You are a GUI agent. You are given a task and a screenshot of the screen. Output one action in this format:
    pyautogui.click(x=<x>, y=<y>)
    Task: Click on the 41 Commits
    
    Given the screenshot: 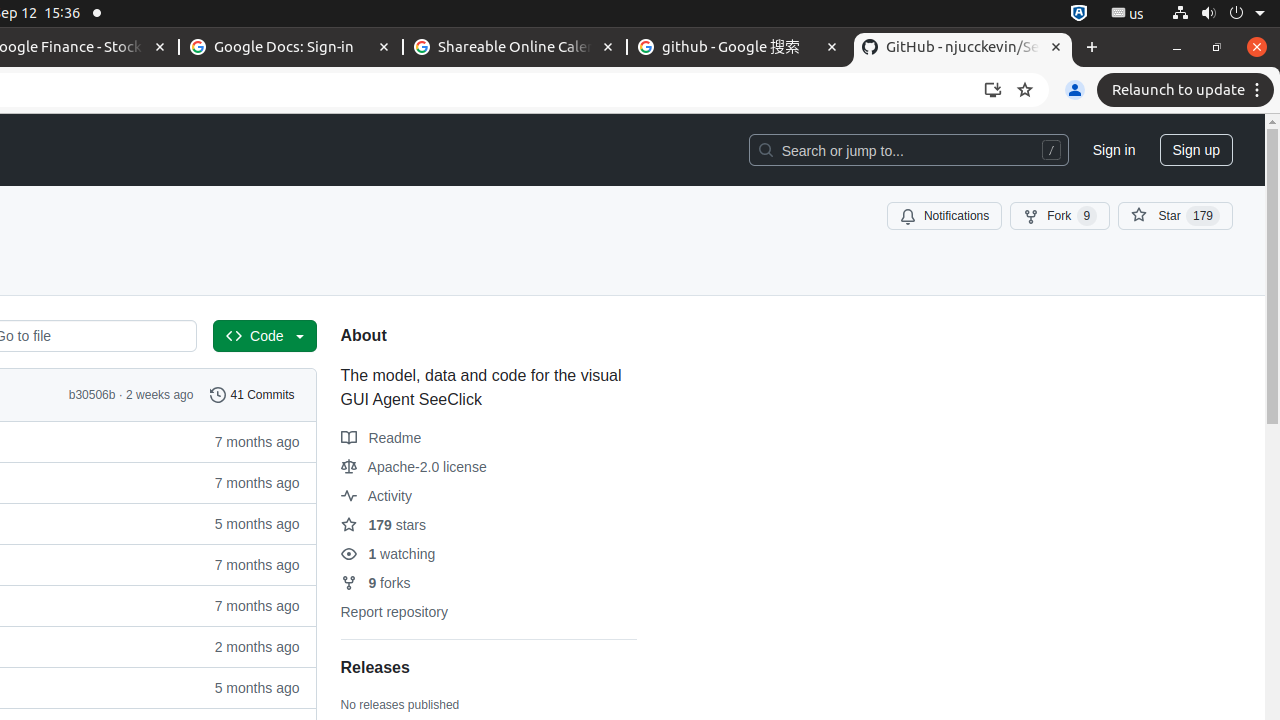 What is the action you would take?
    pyautogui.click(x=252, y=395)
    